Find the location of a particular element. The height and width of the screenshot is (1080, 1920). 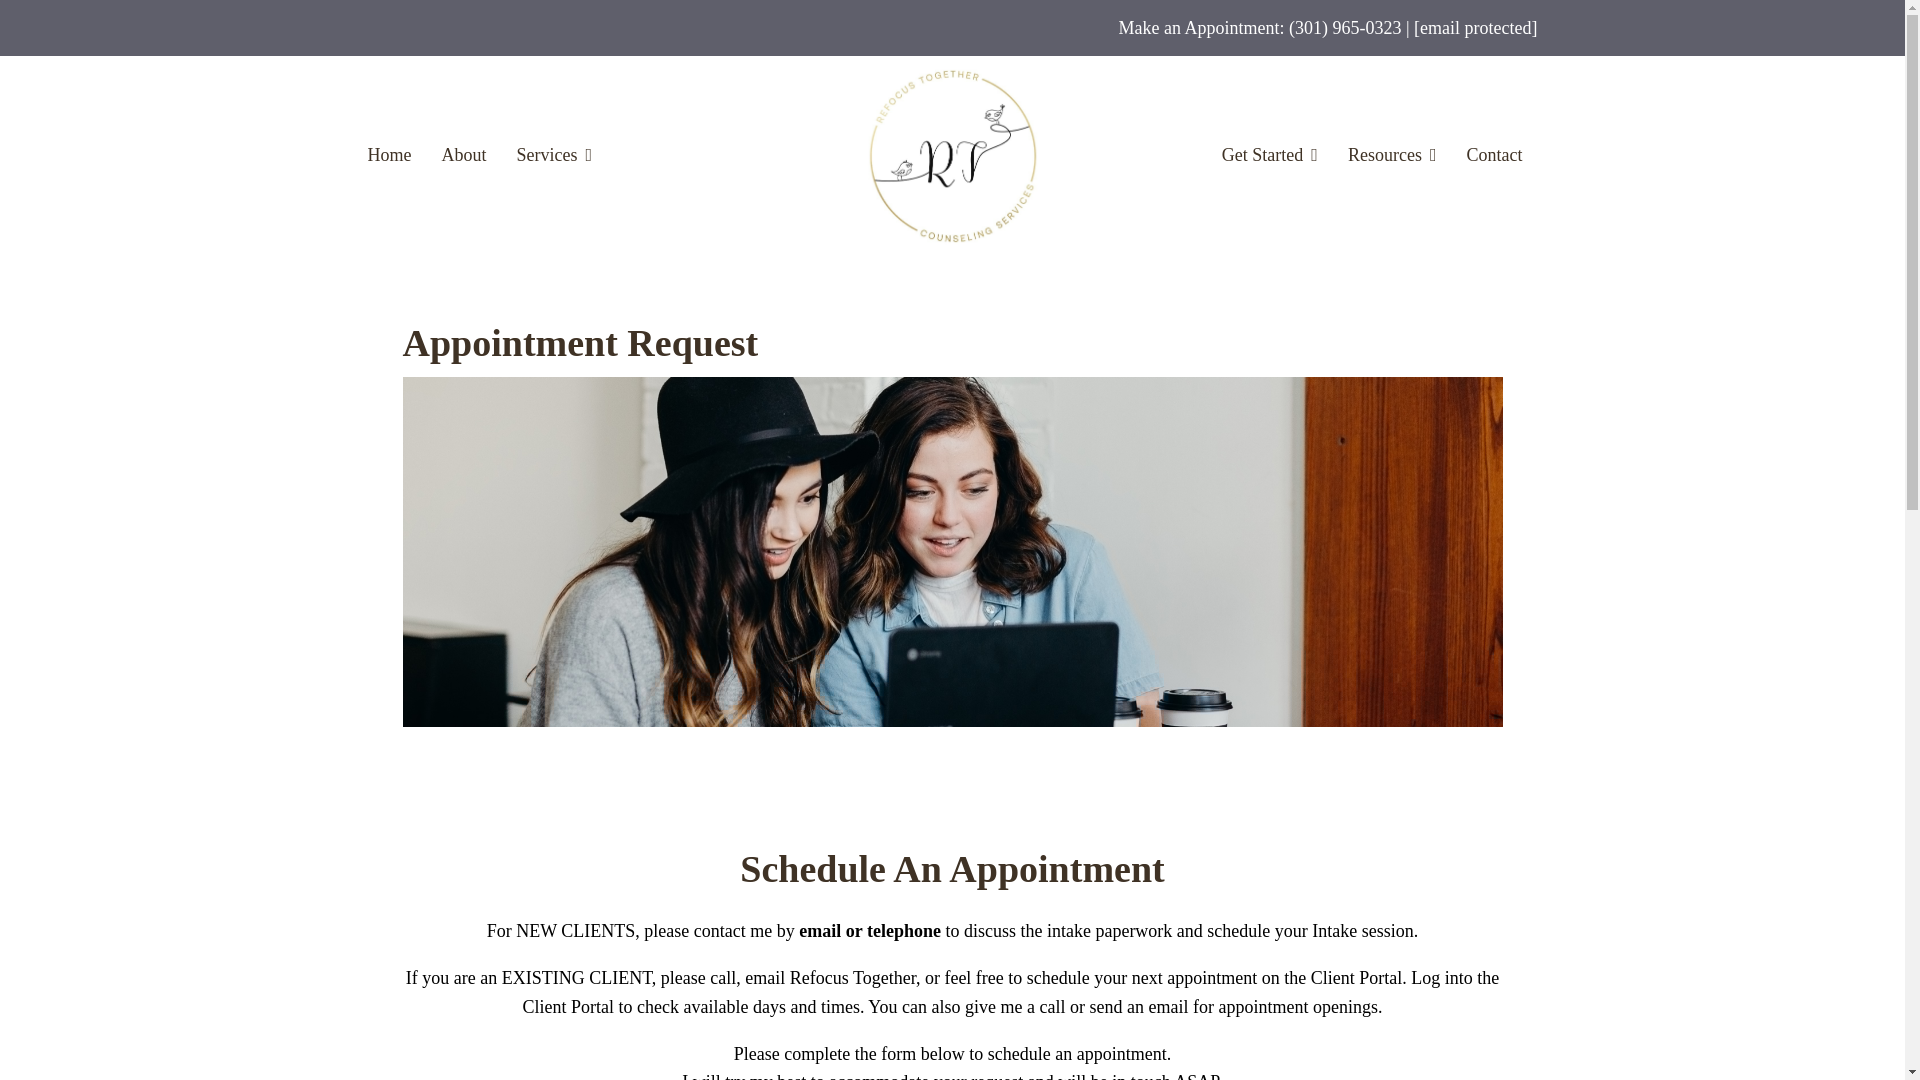

Contact is located at coordinates (1494, 156).